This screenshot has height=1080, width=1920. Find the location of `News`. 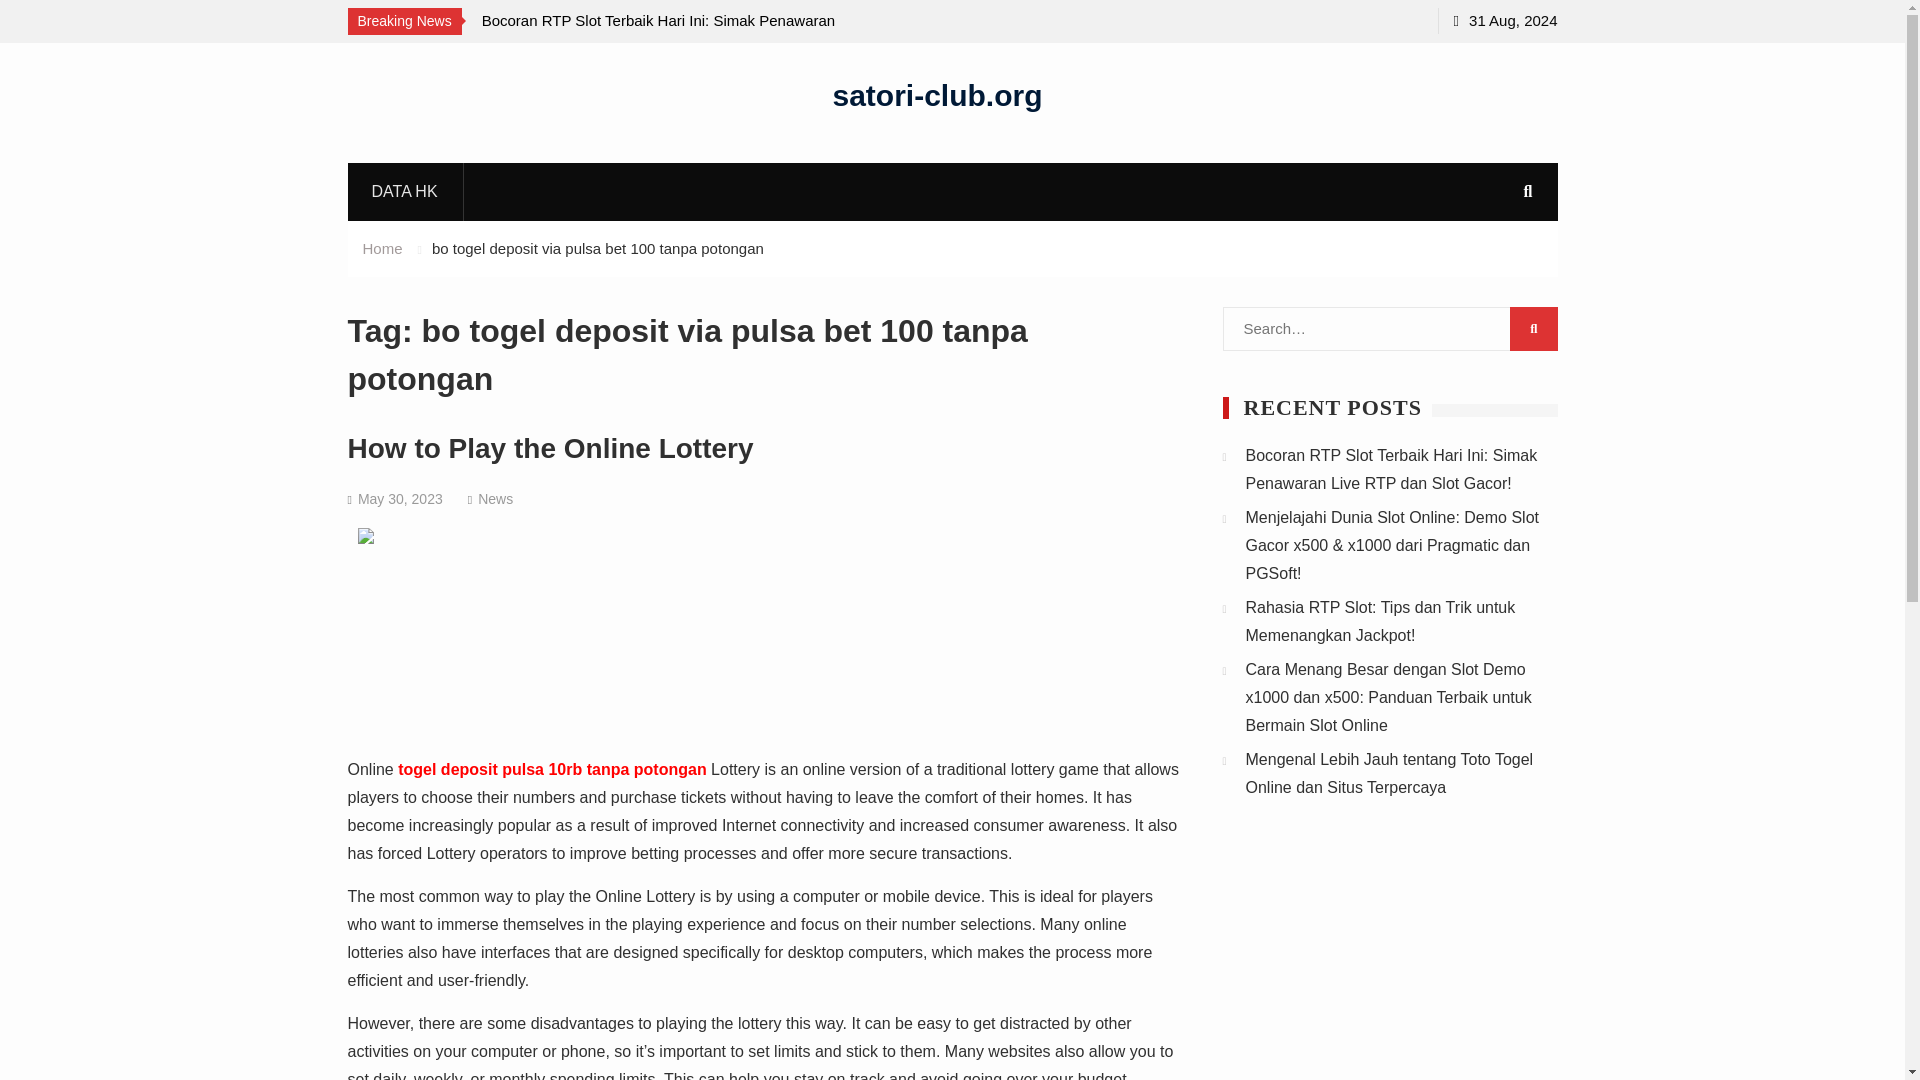

News is located at coordinates (495, 498).